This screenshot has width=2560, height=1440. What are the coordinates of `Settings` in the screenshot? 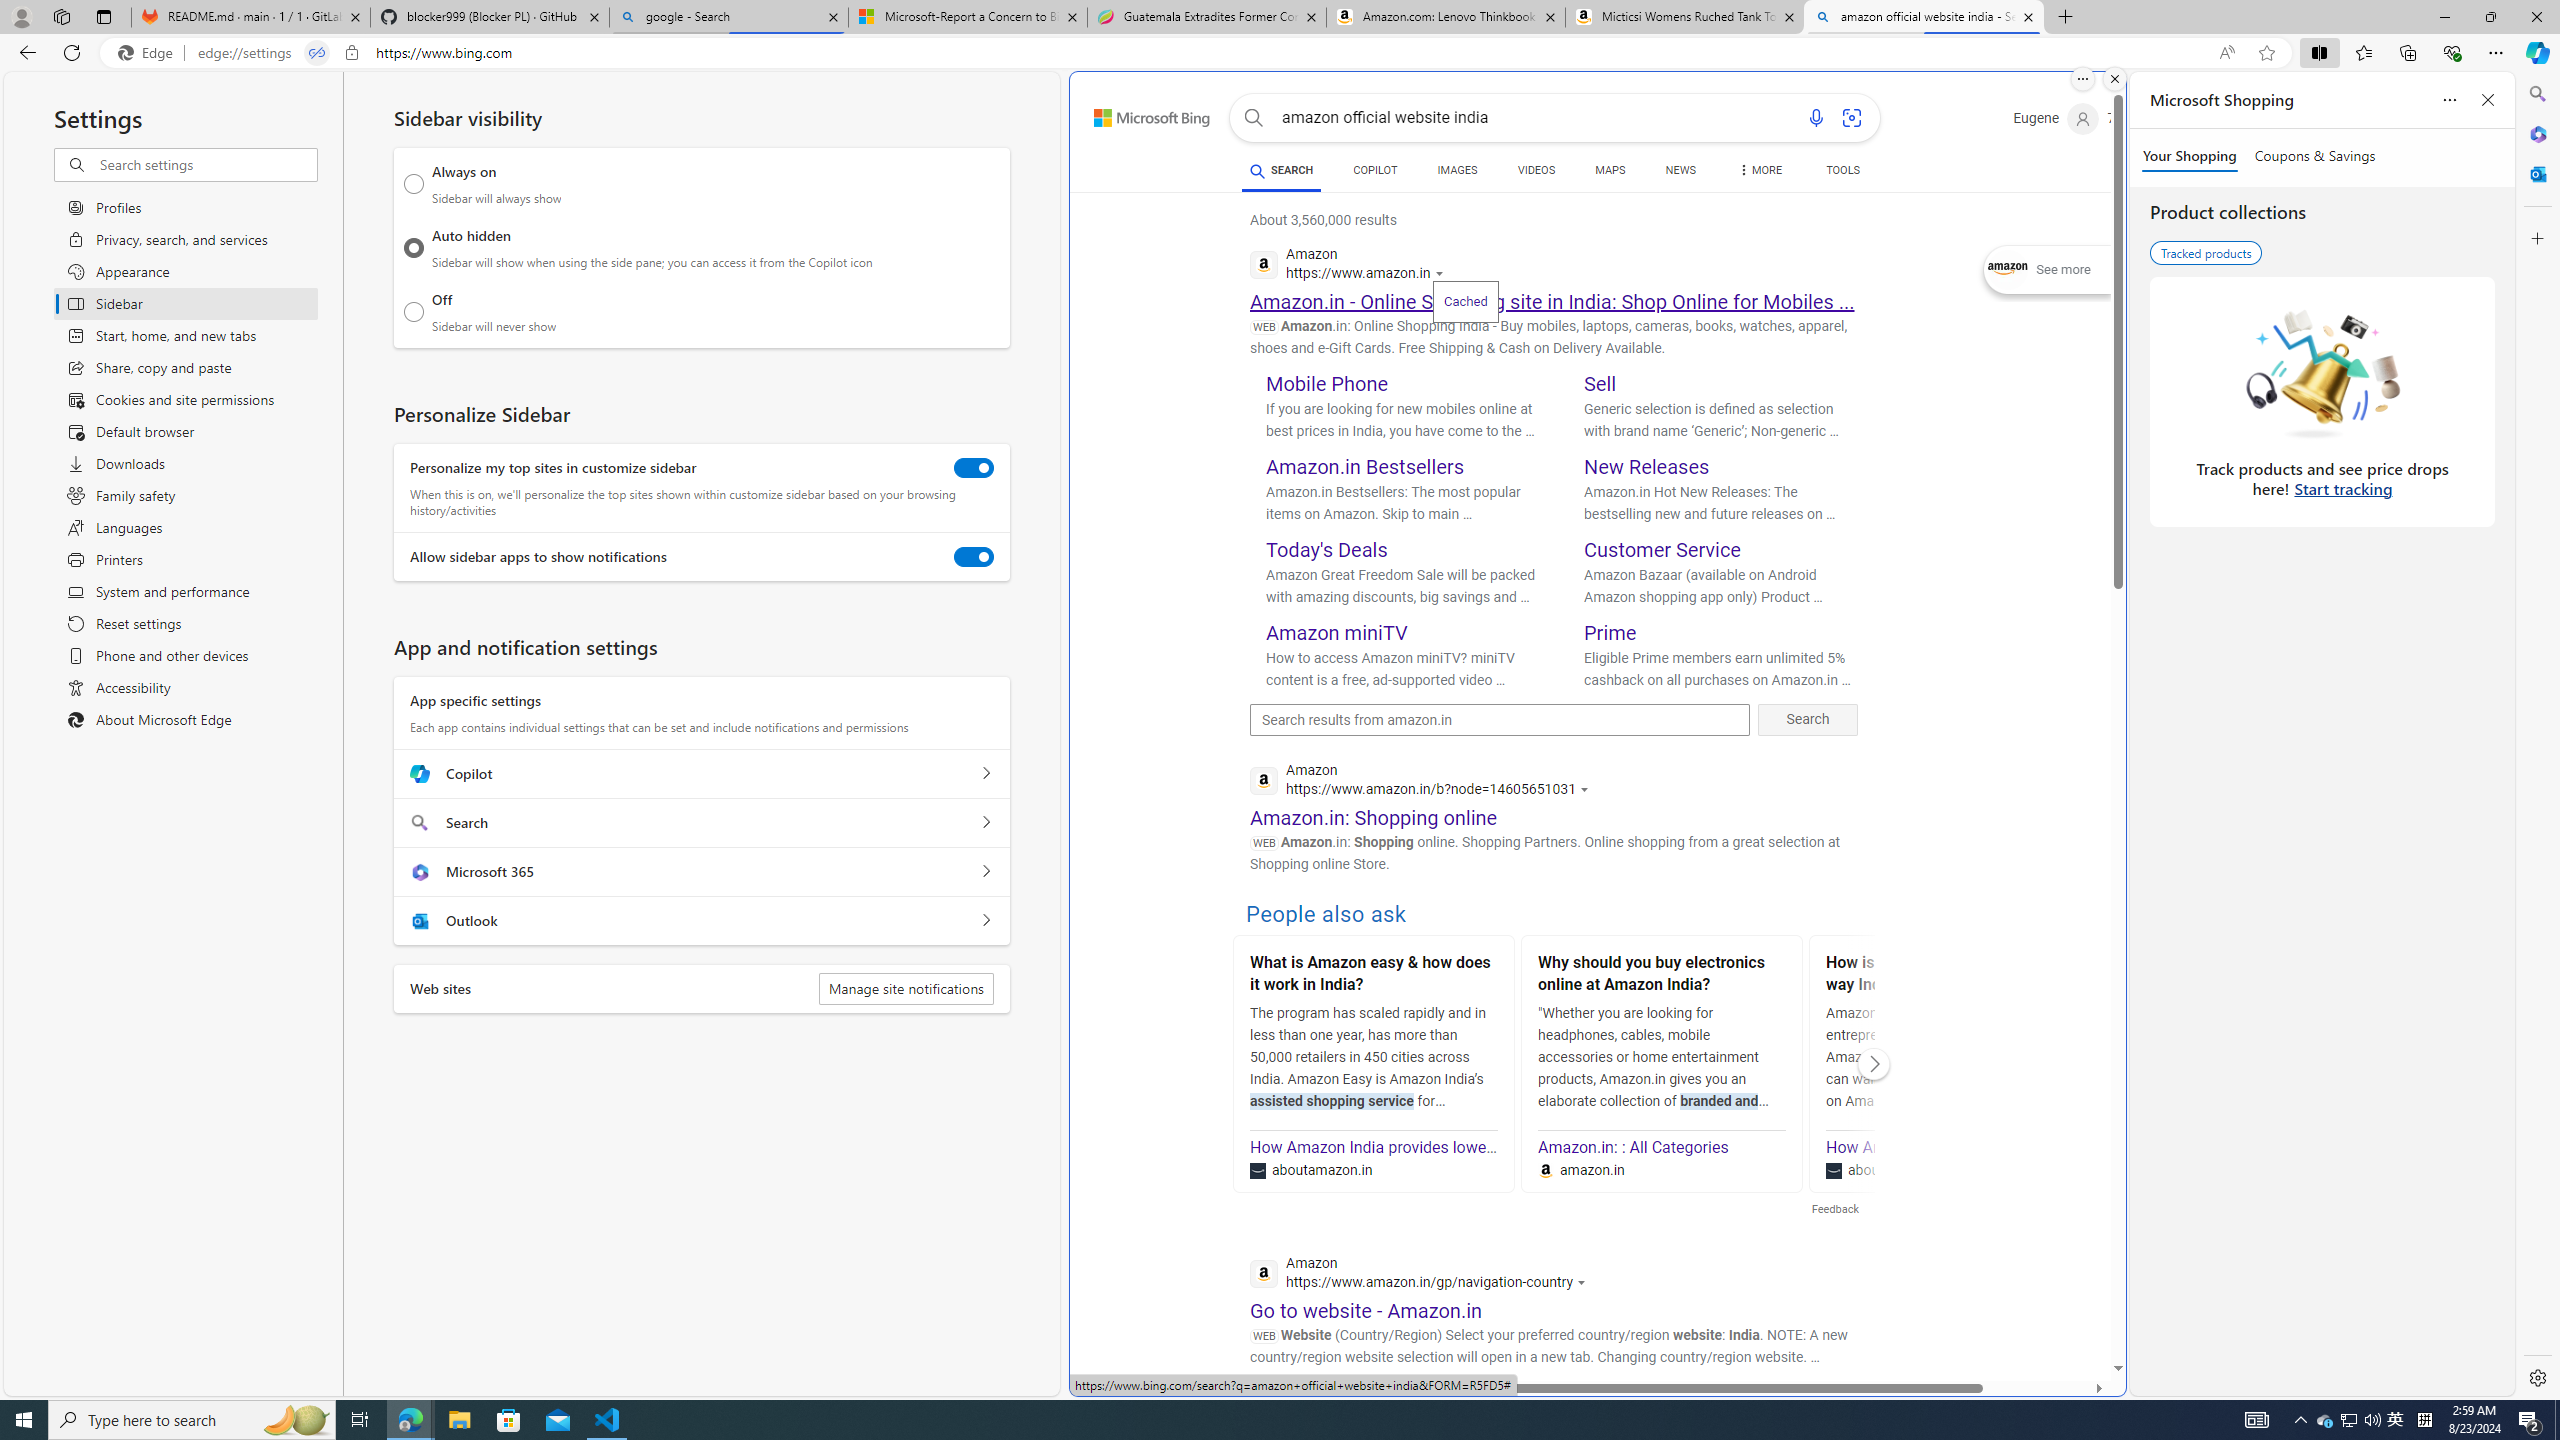 It's located at (2536, 1377).